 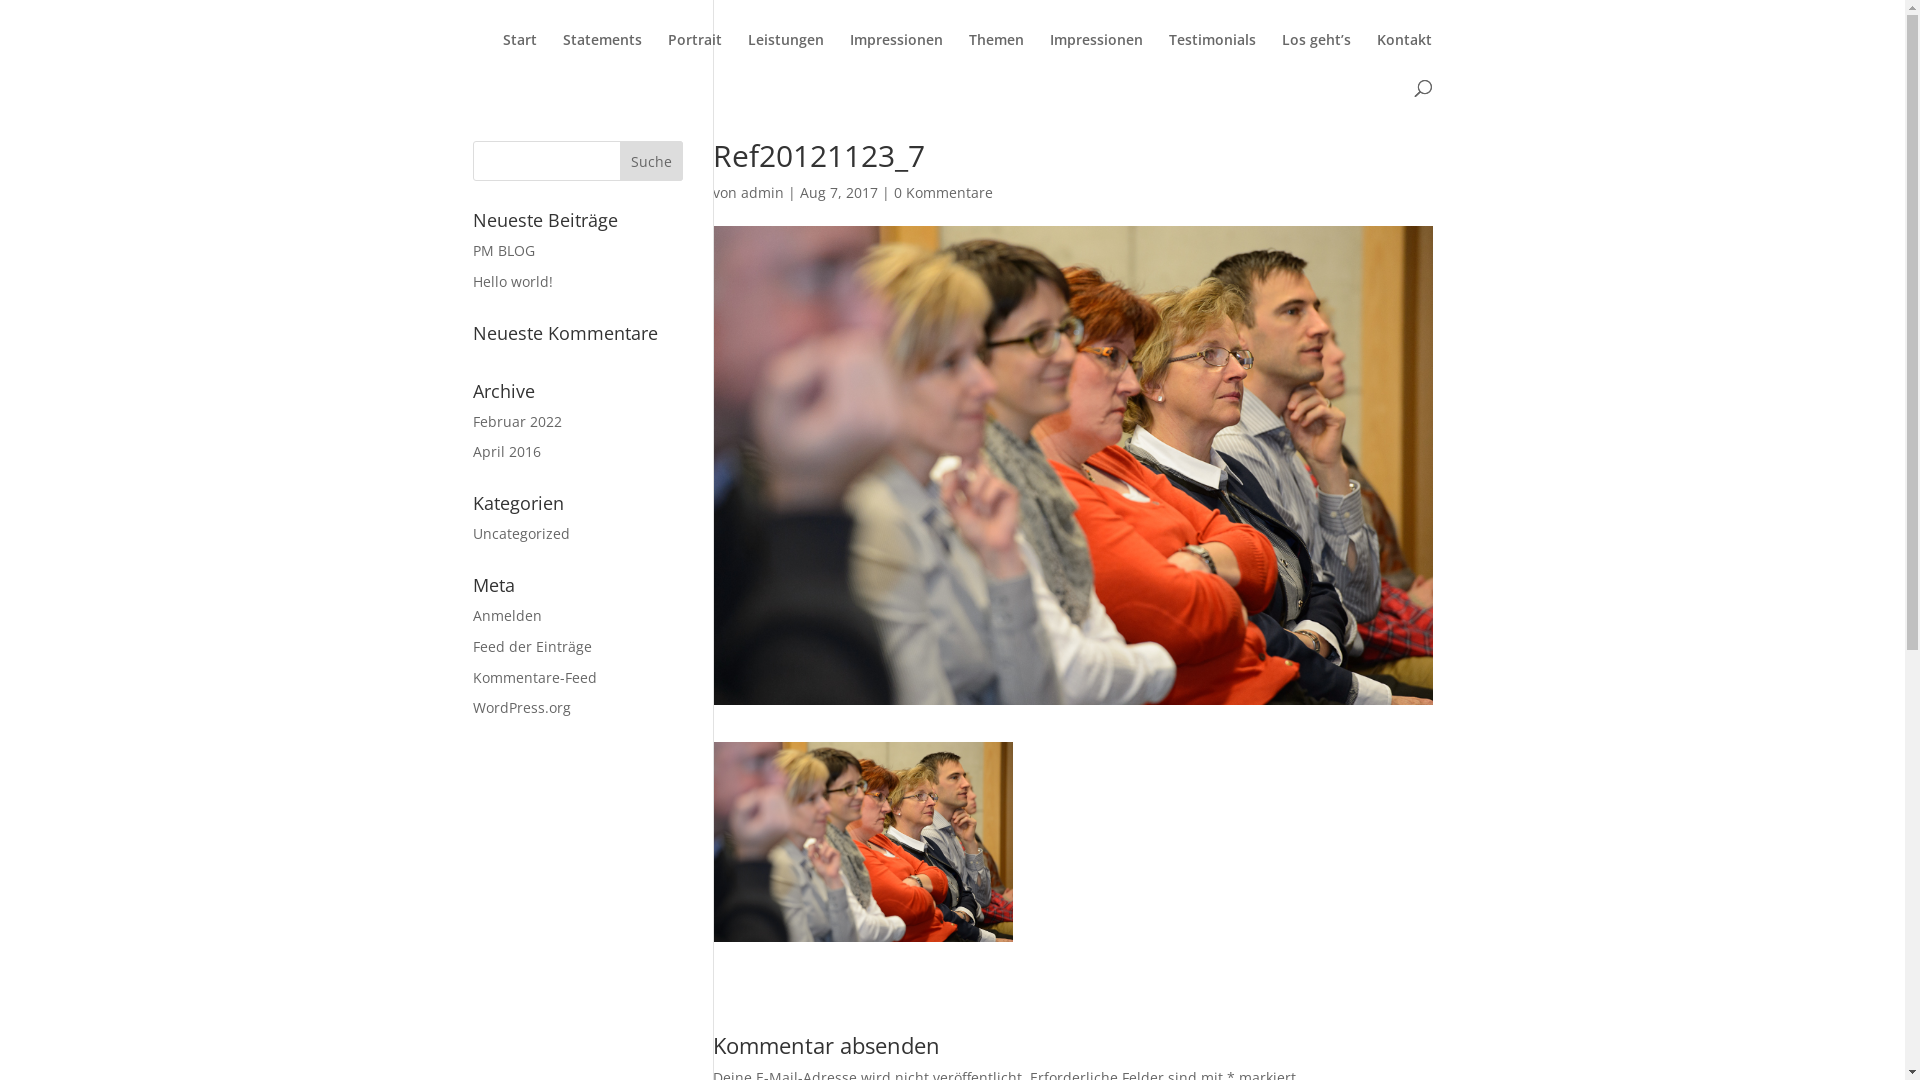 I want to click on Themen, so click(x=996, y=56).